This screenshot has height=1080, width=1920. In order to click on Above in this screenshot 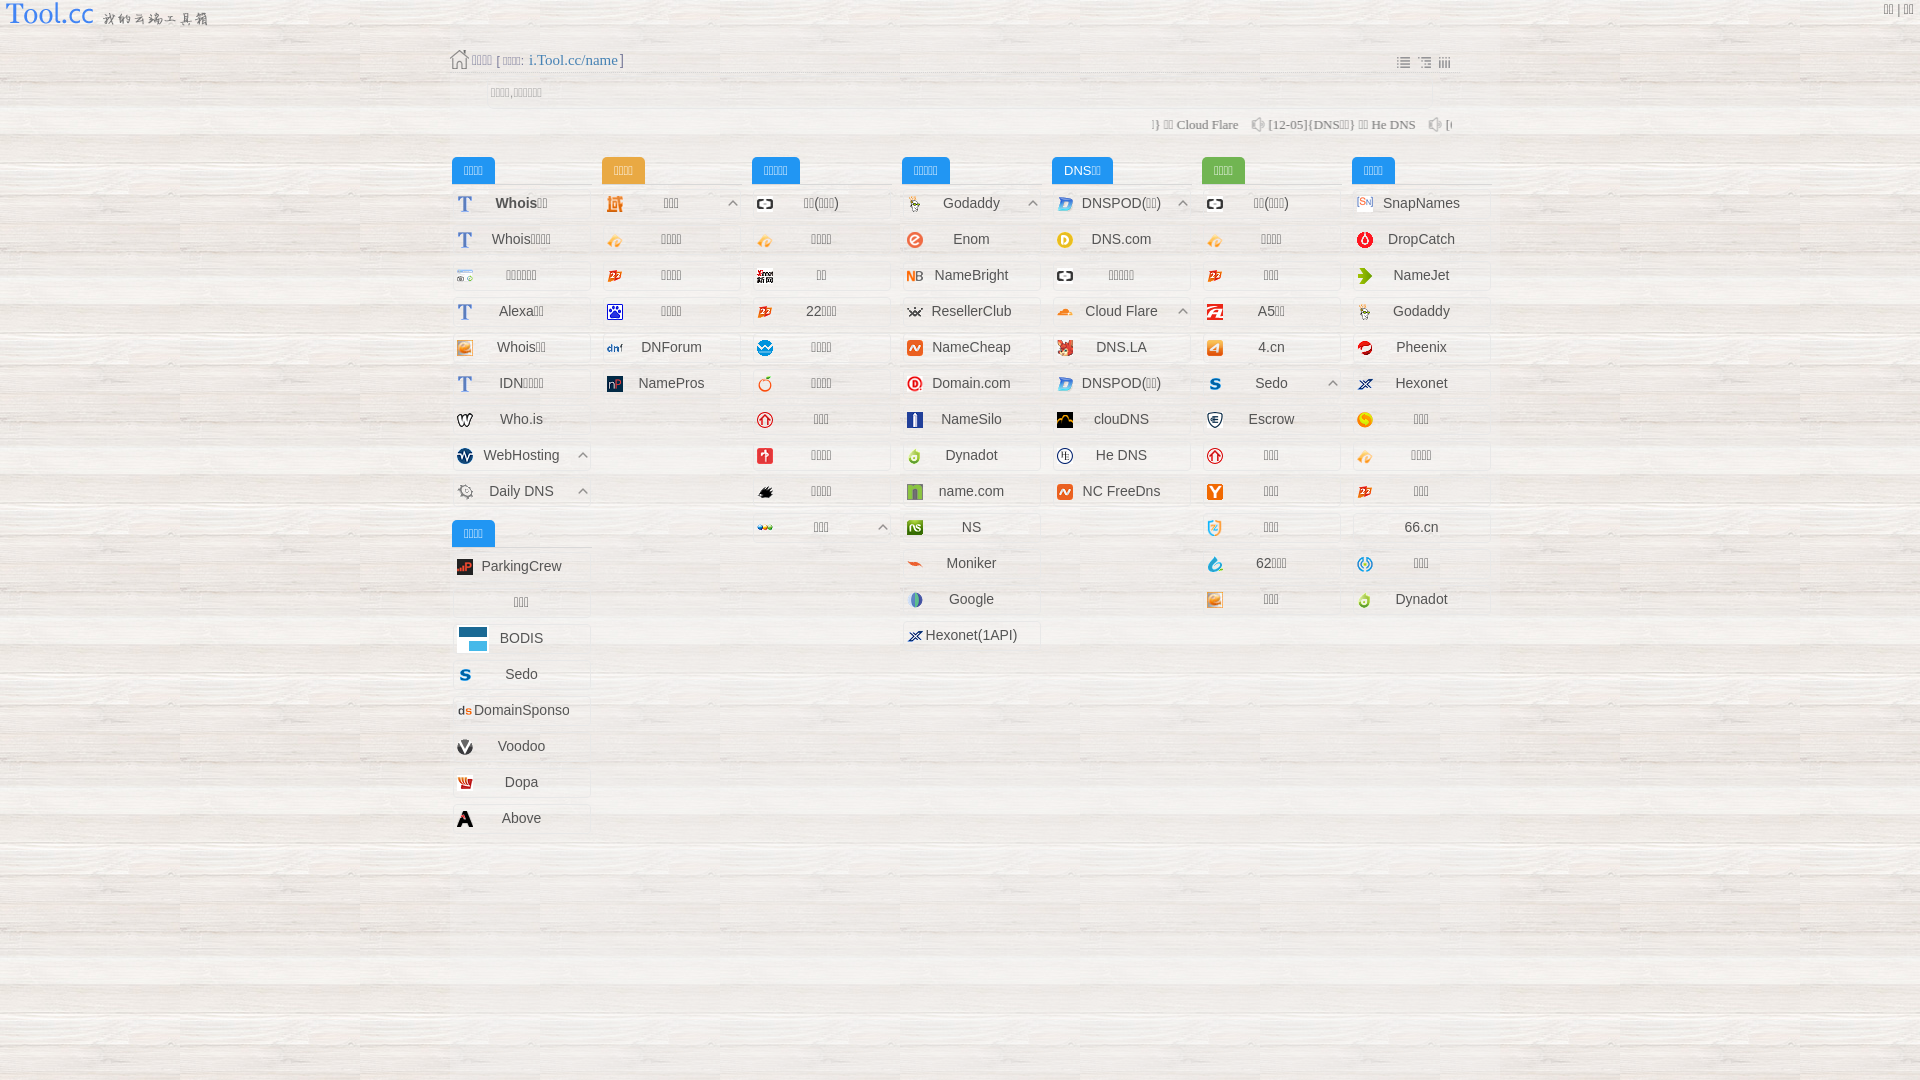, I will do `click(522, 818)`.